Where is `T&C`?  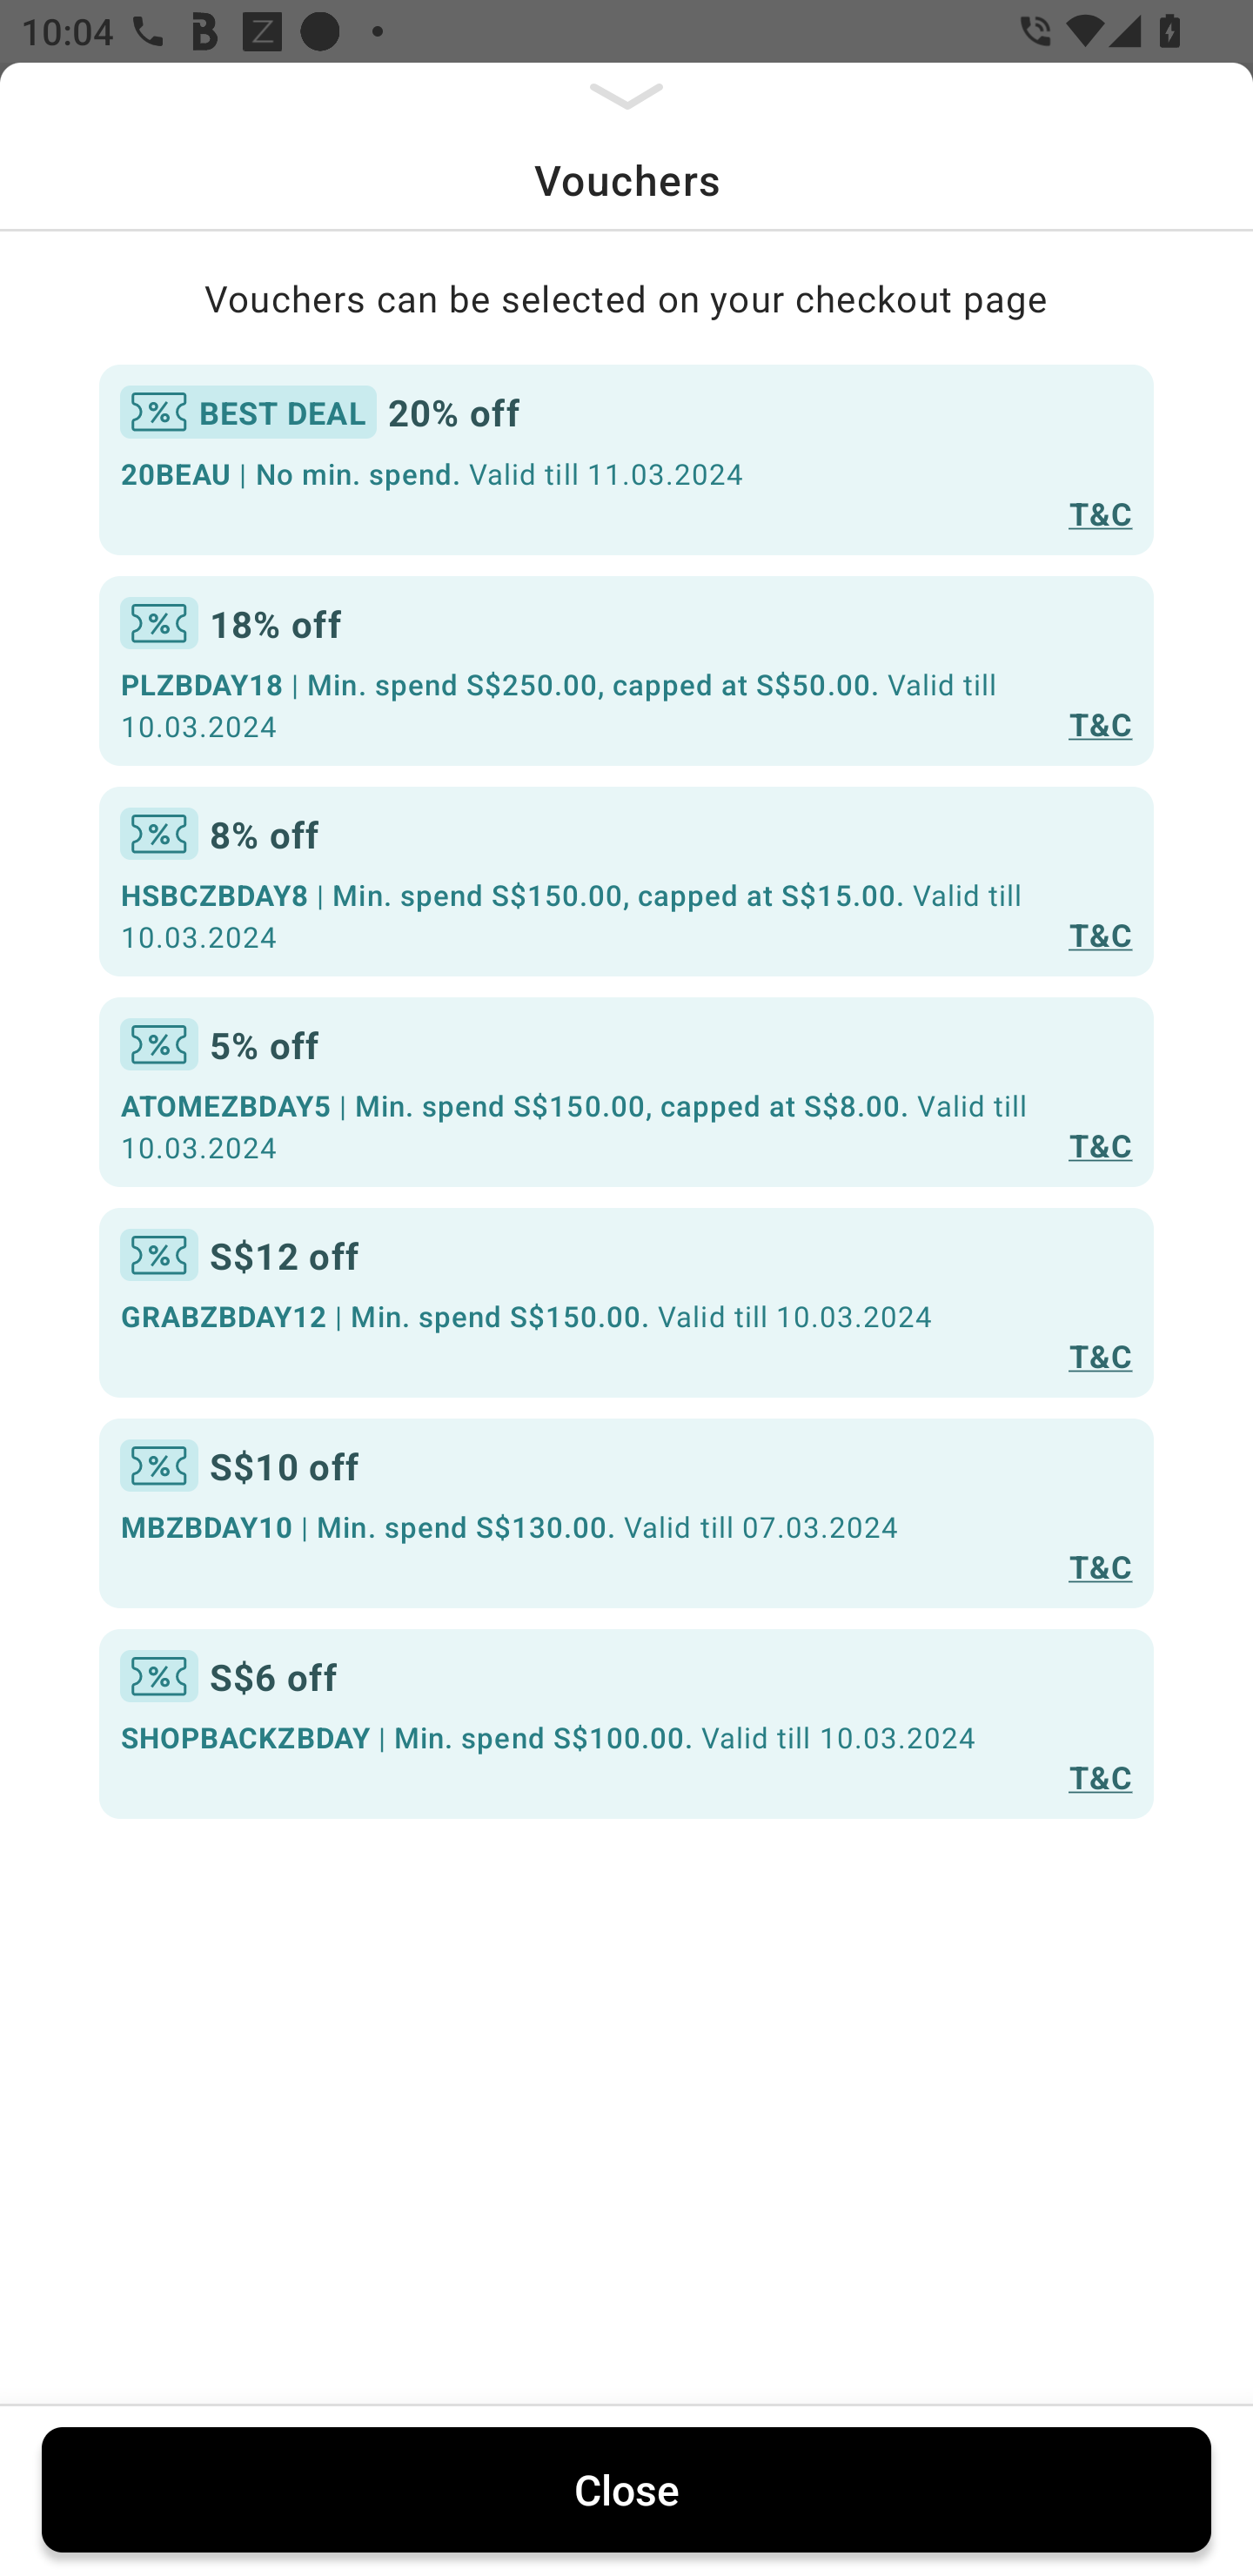
T&C is located at coordinates (1100, 1354).